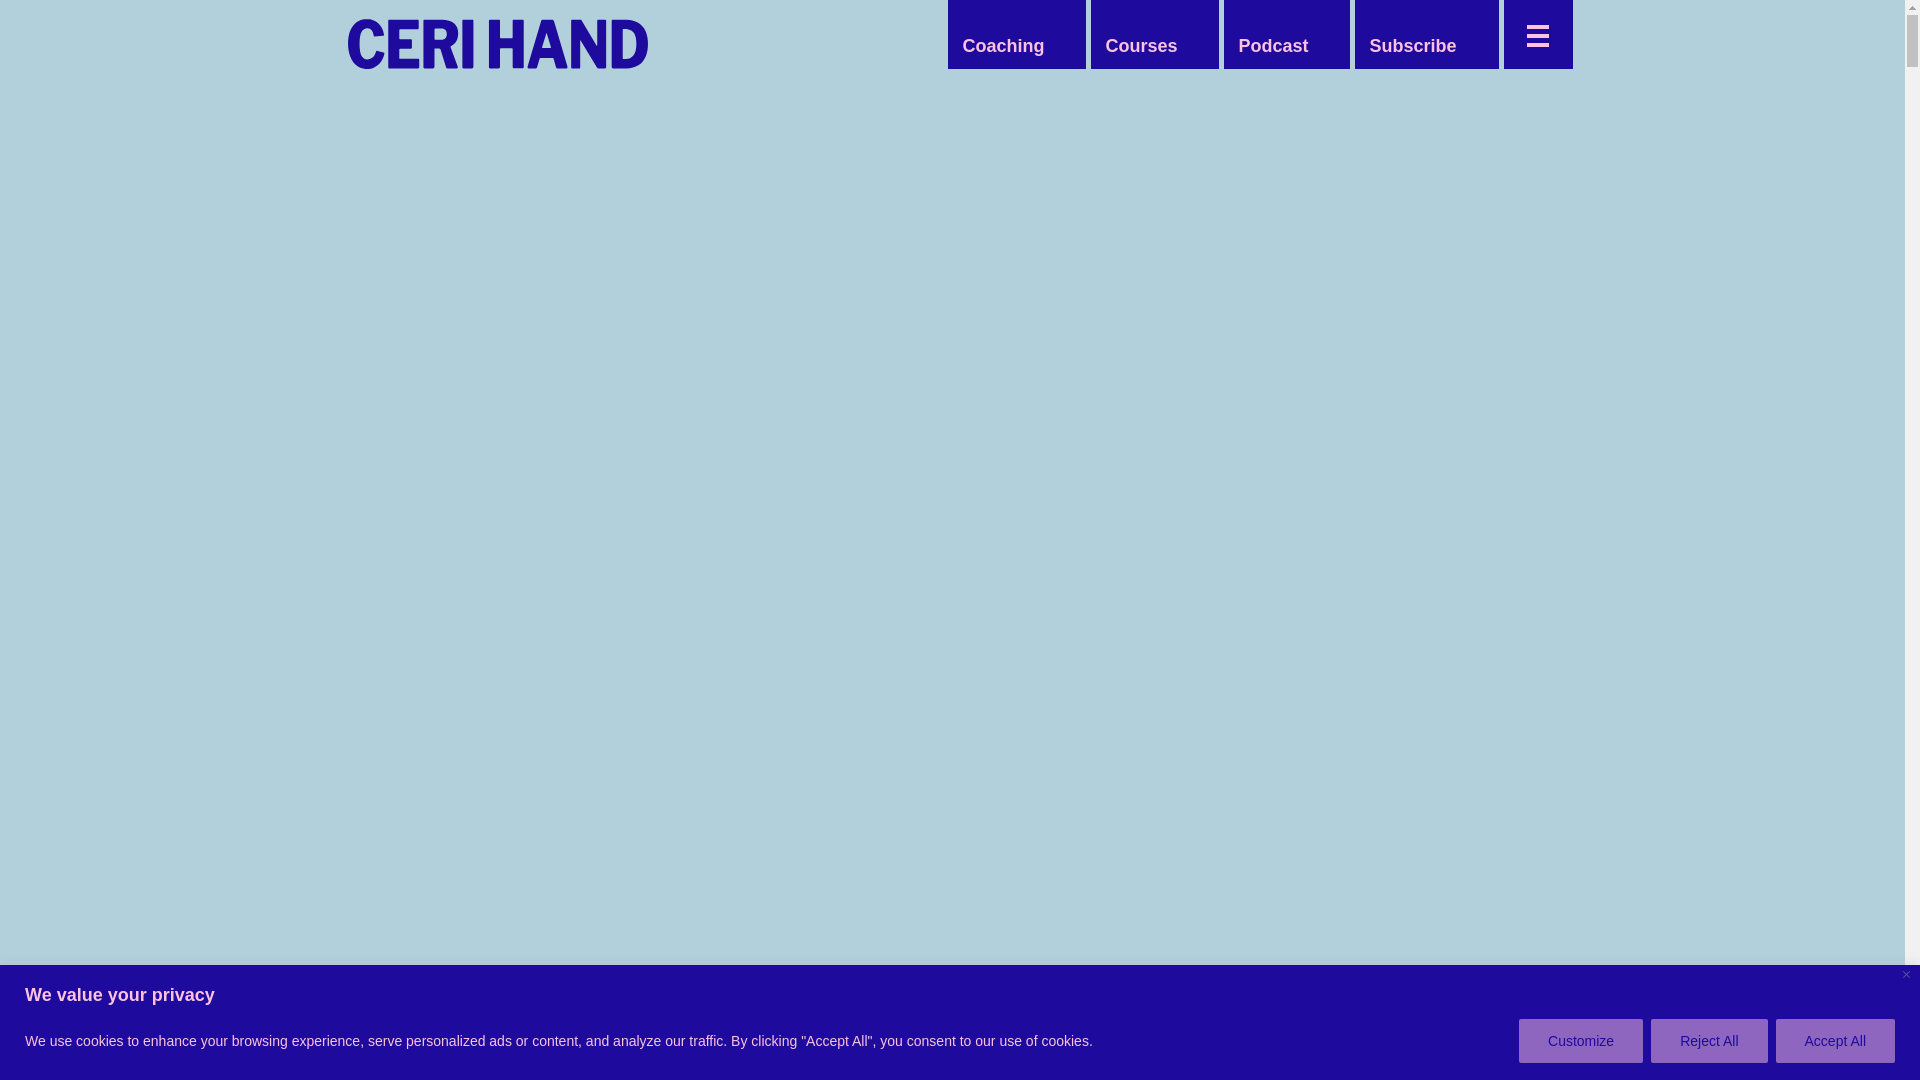 Image resolution: width=1920 pixels, height=1080 pixels. Describe the element at coordinates (1836, 1040) in the screenshot. I see `Accept All` at that location.